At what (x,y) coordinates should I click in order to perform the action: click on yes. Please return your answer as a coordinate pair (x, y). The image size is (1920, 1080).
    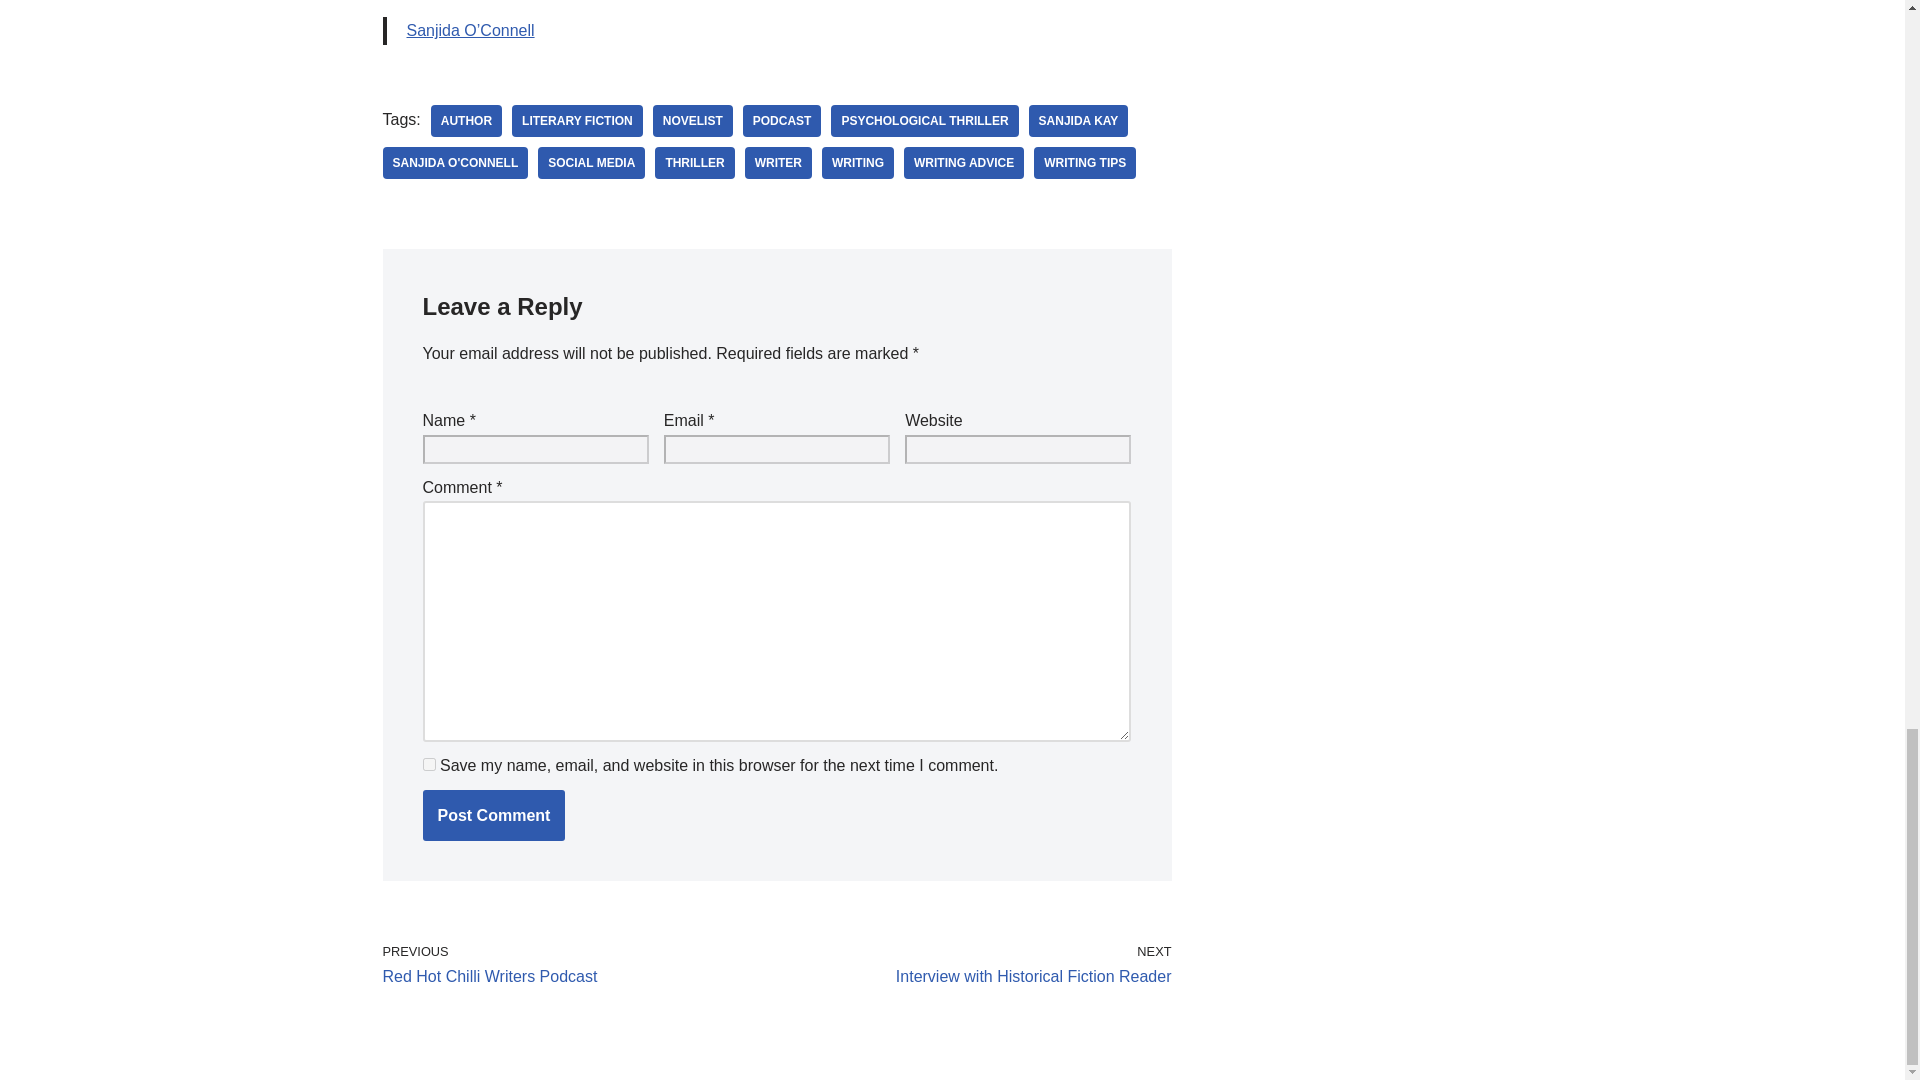
    Looking at the image, I should click on (428, 764).